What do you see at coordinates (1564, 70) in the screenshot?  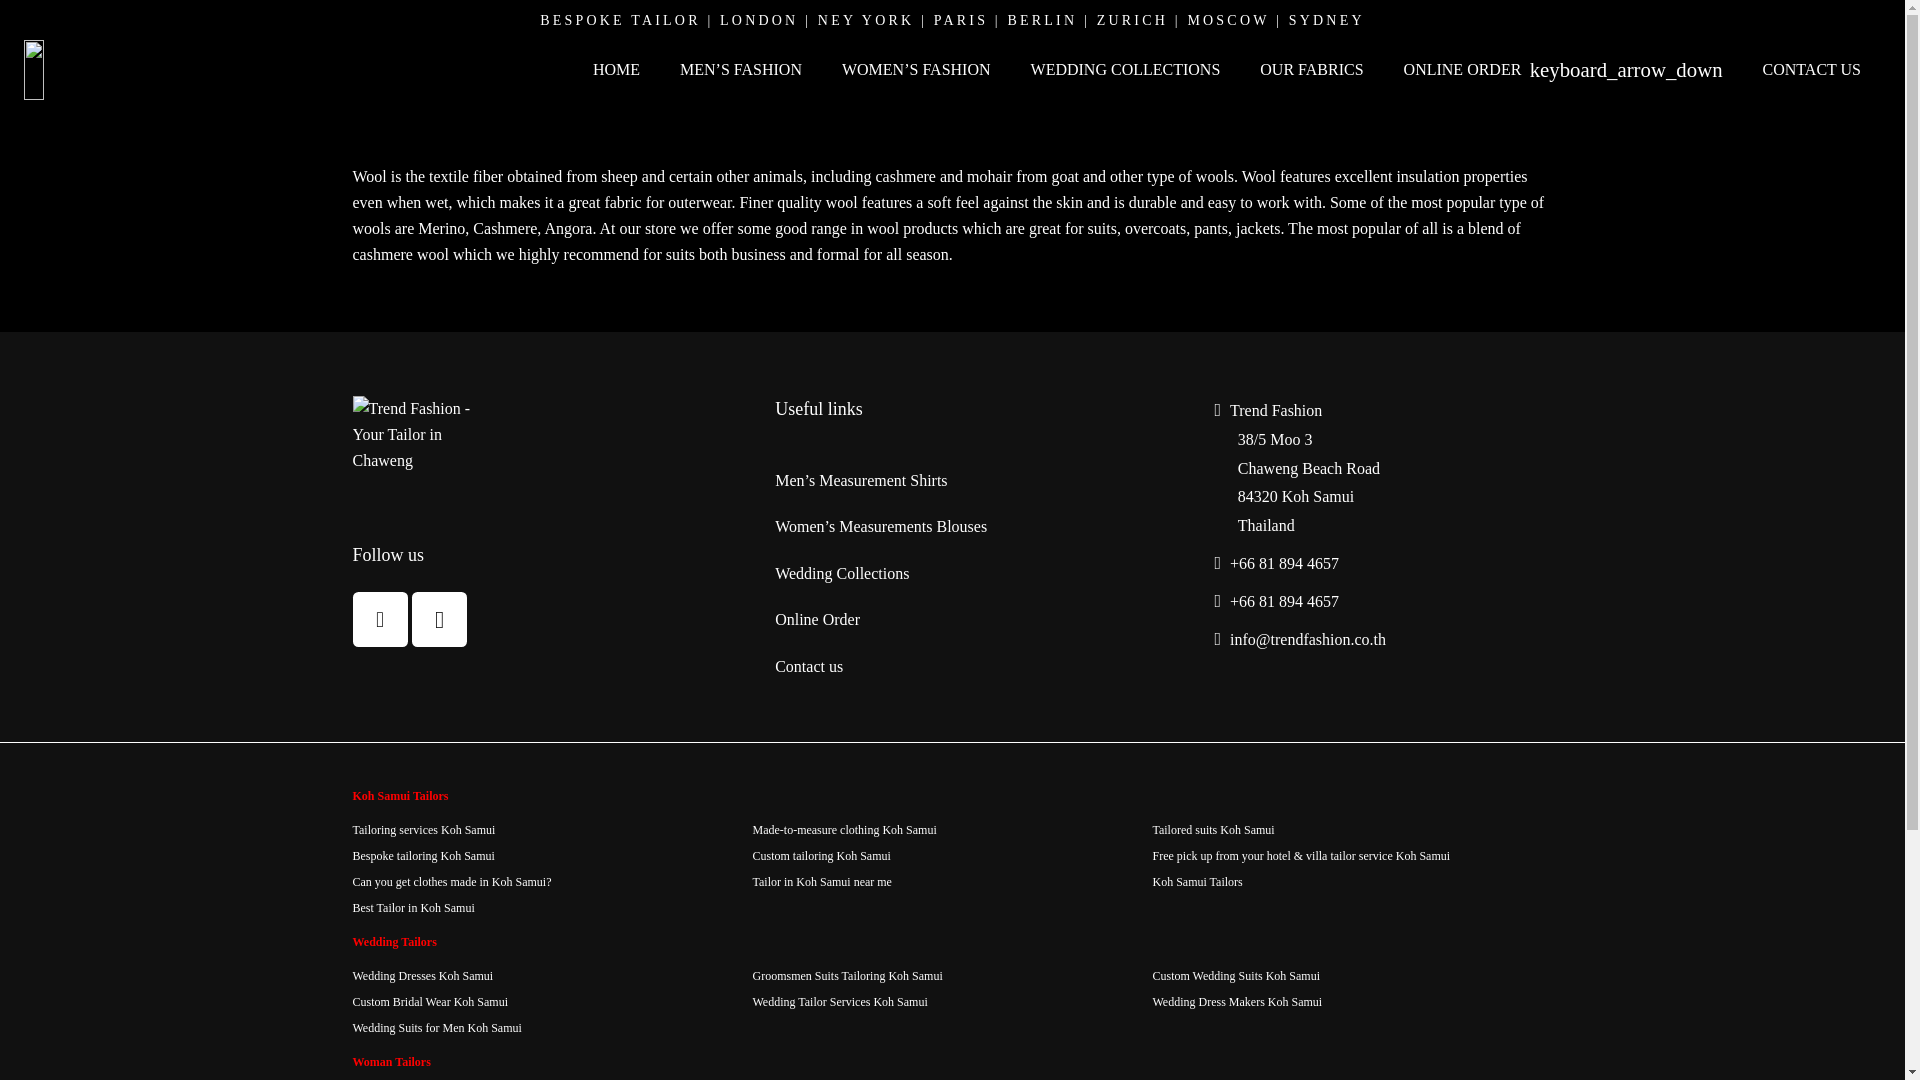 I see `ONLINE ORDER` at bounding box center [1564, 70].